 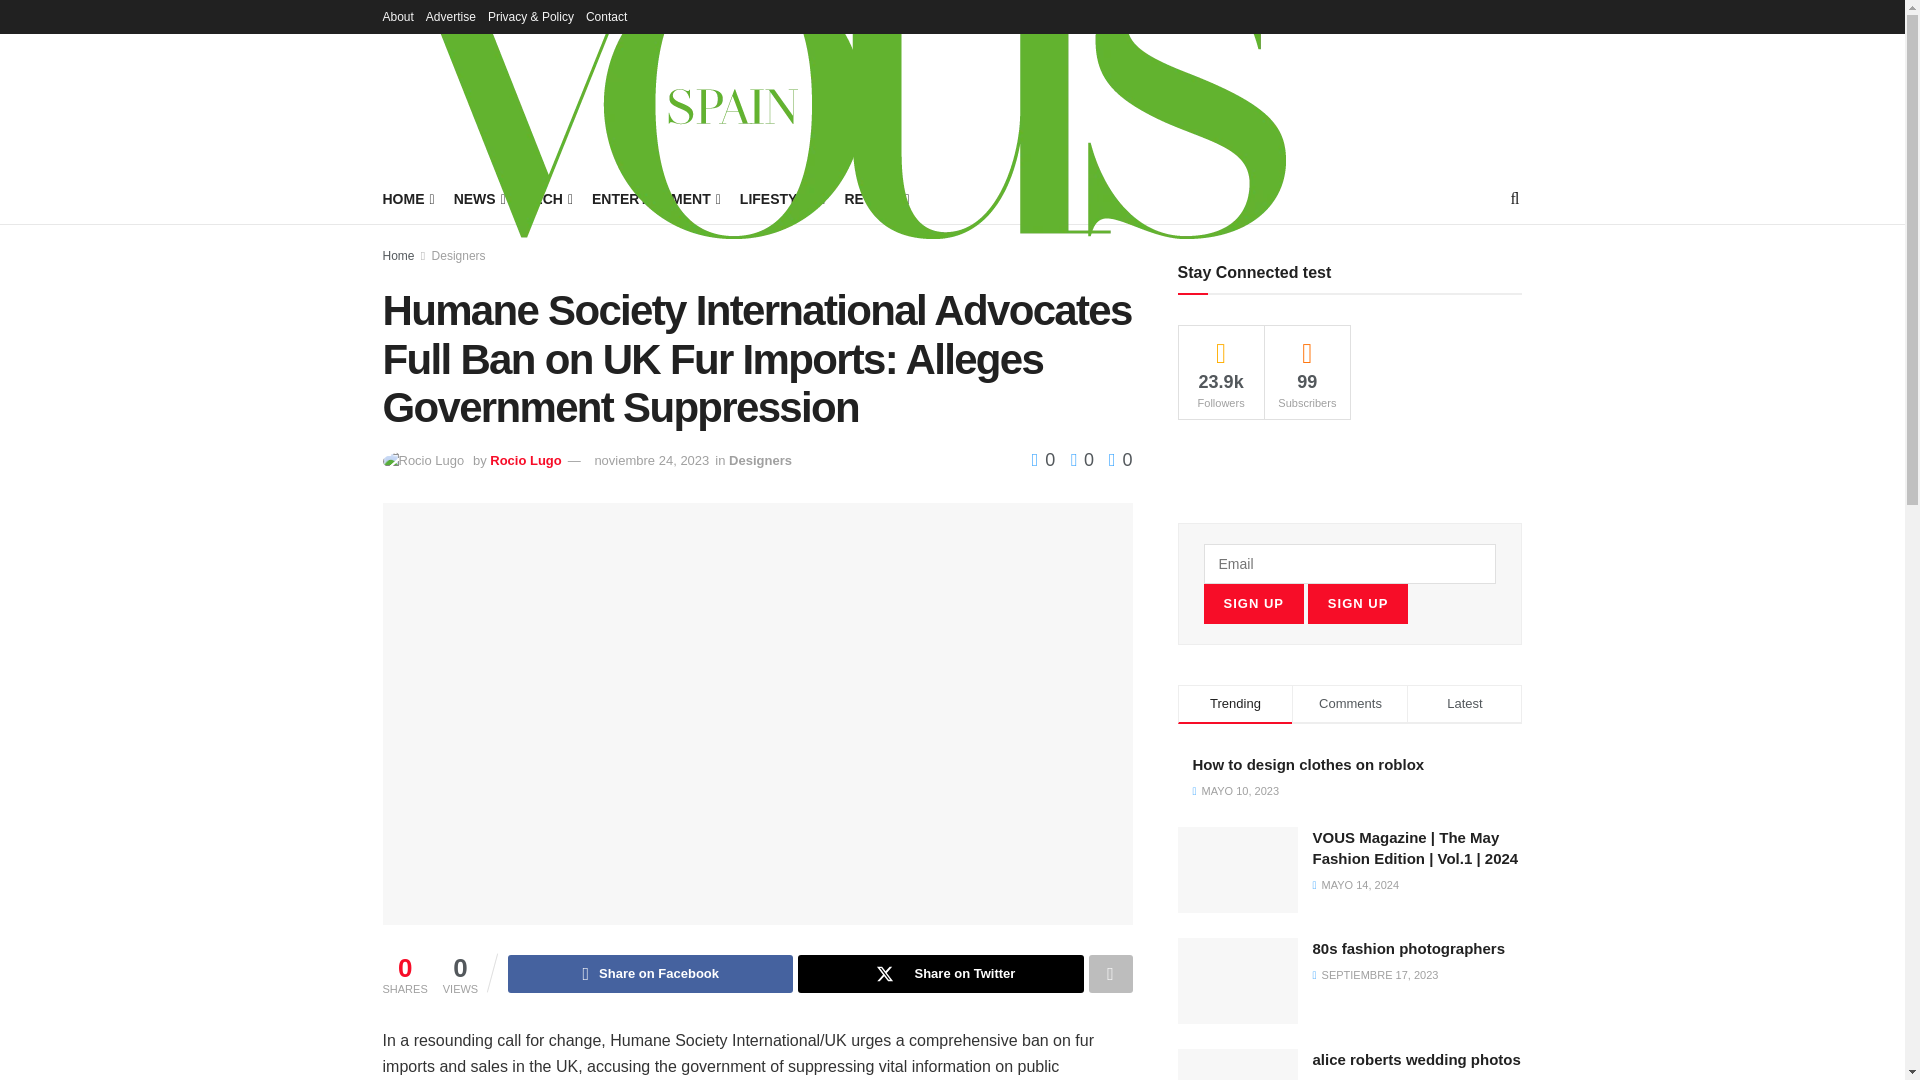 I want to click on About, so click(x=397, y=16).